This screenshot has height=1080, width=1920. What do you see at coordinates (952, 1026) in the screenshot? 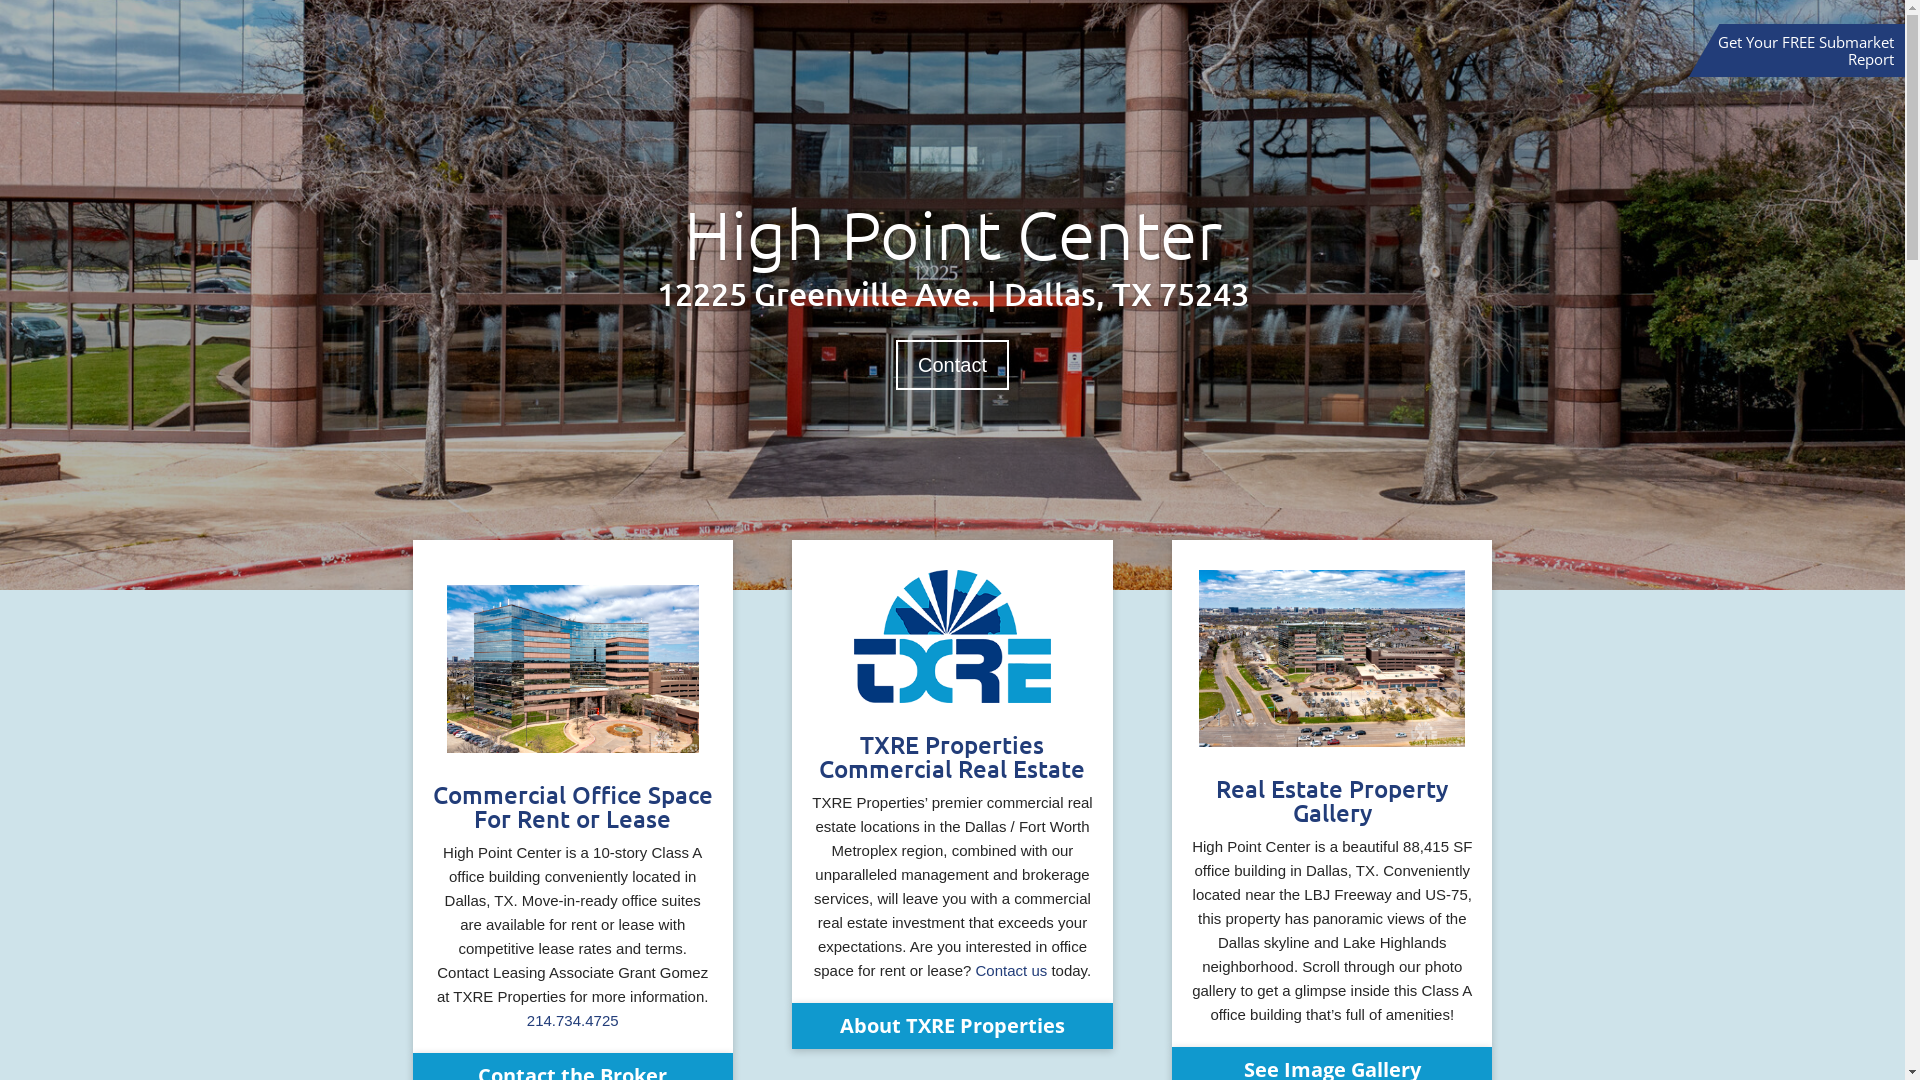
I see `About TXRE Properties` at bounding box center [952, 1026].